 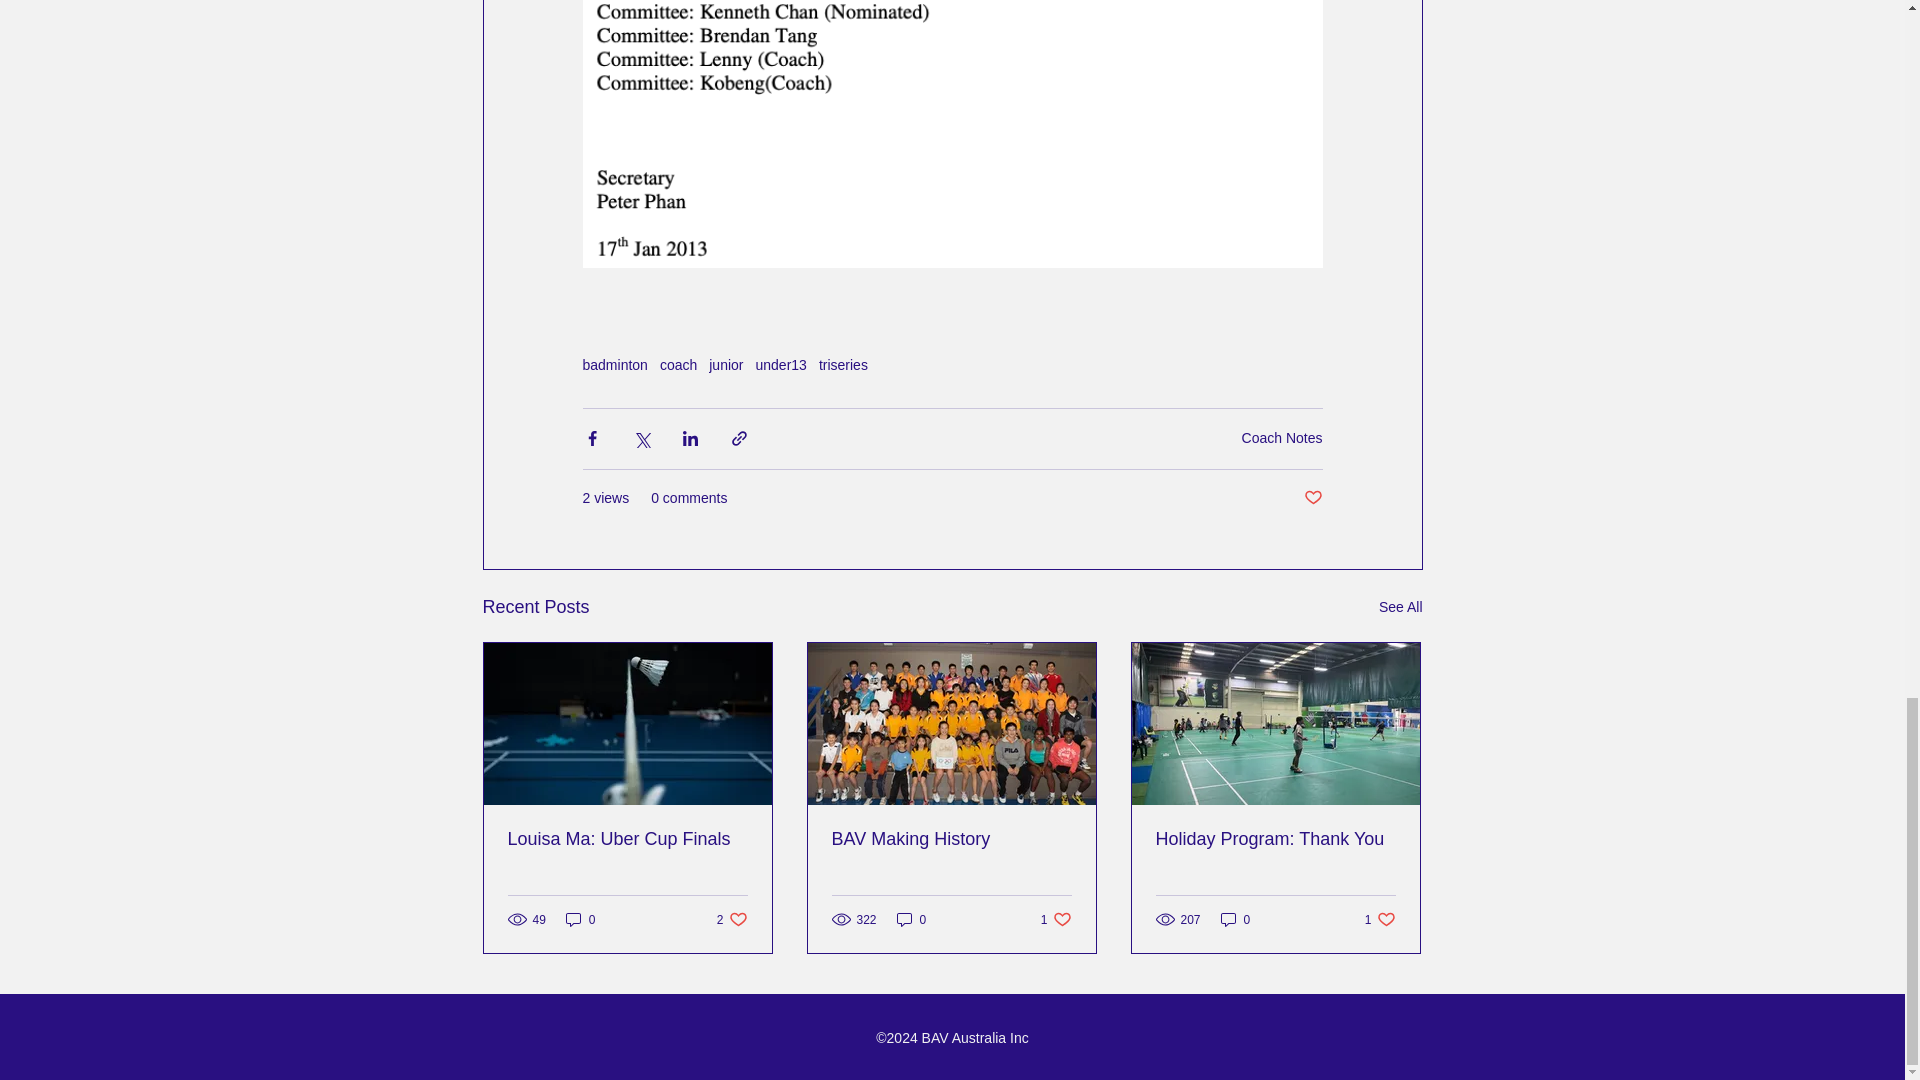 I want to click on BAV Making History, so click(x=951, y=839).